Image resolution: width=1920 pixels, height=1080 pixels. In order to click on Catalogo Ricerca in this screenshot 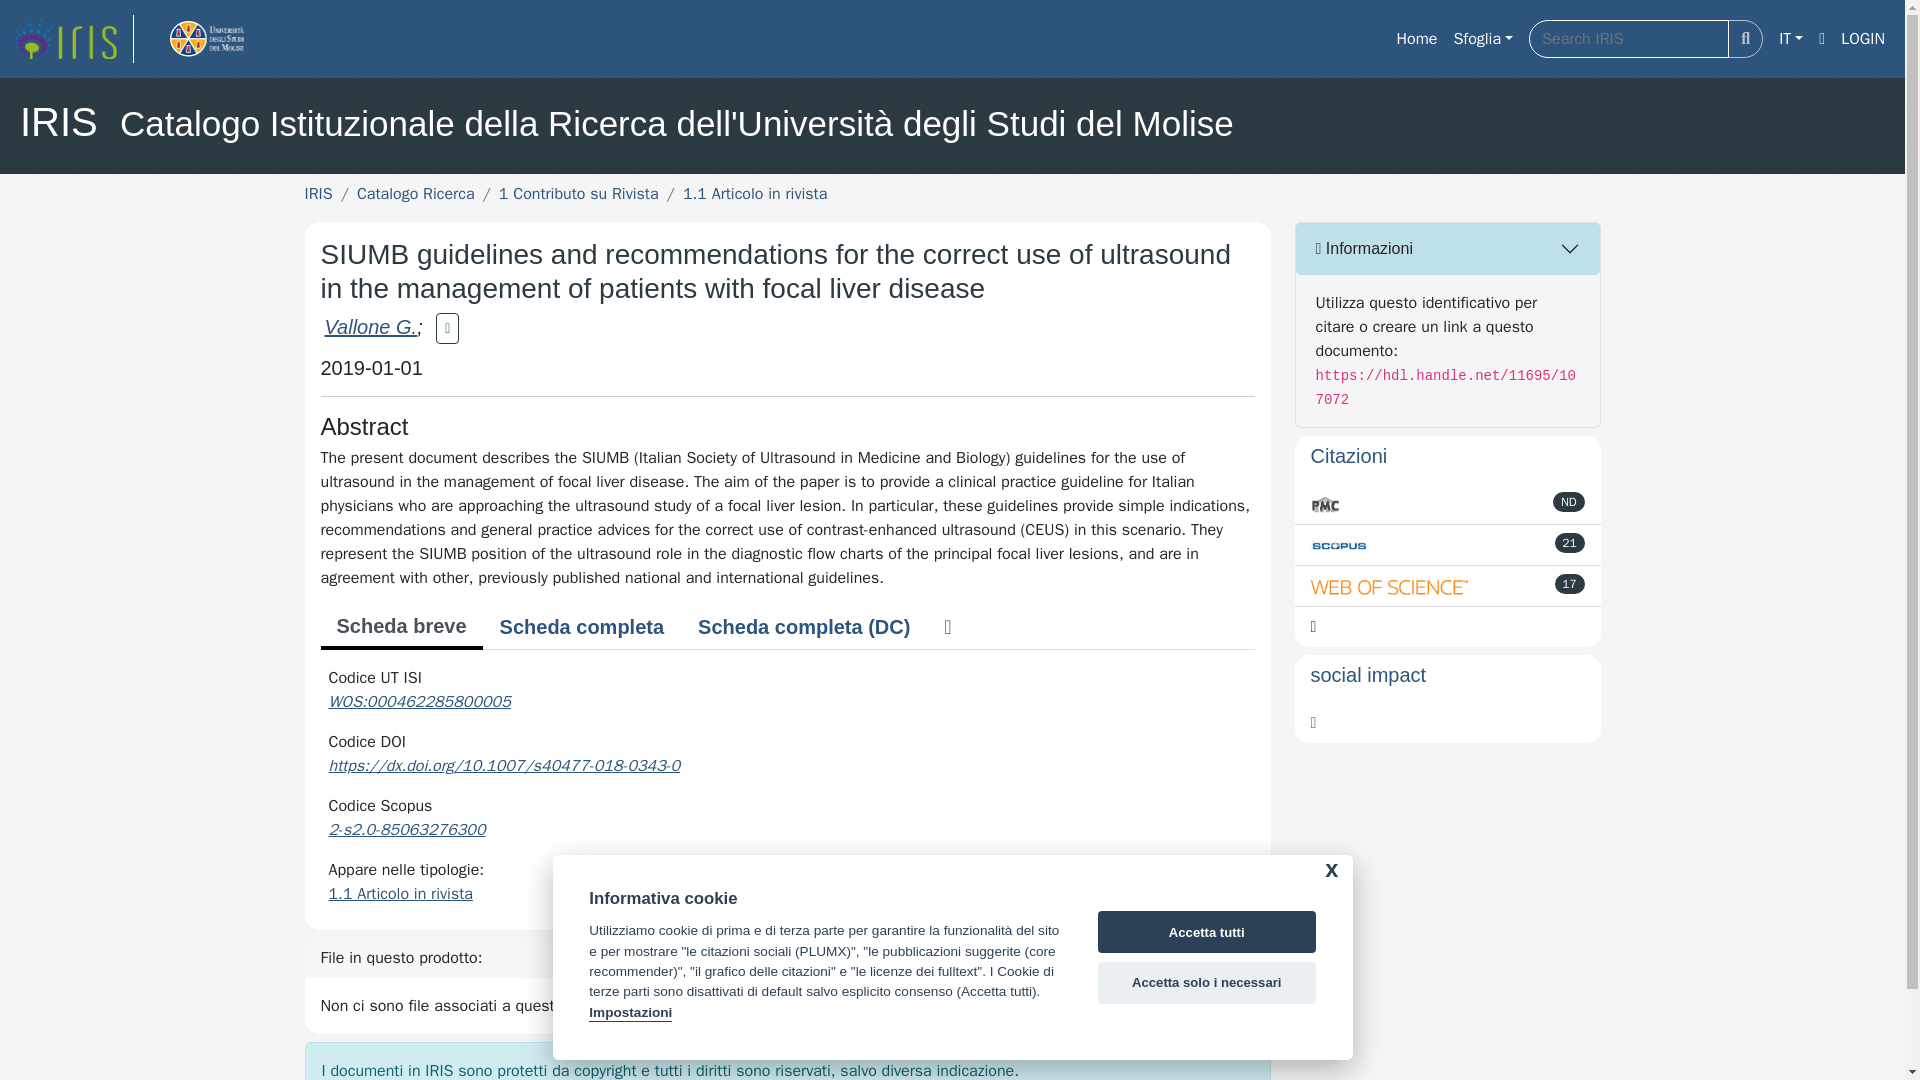, I will do `click(416, 194)`.